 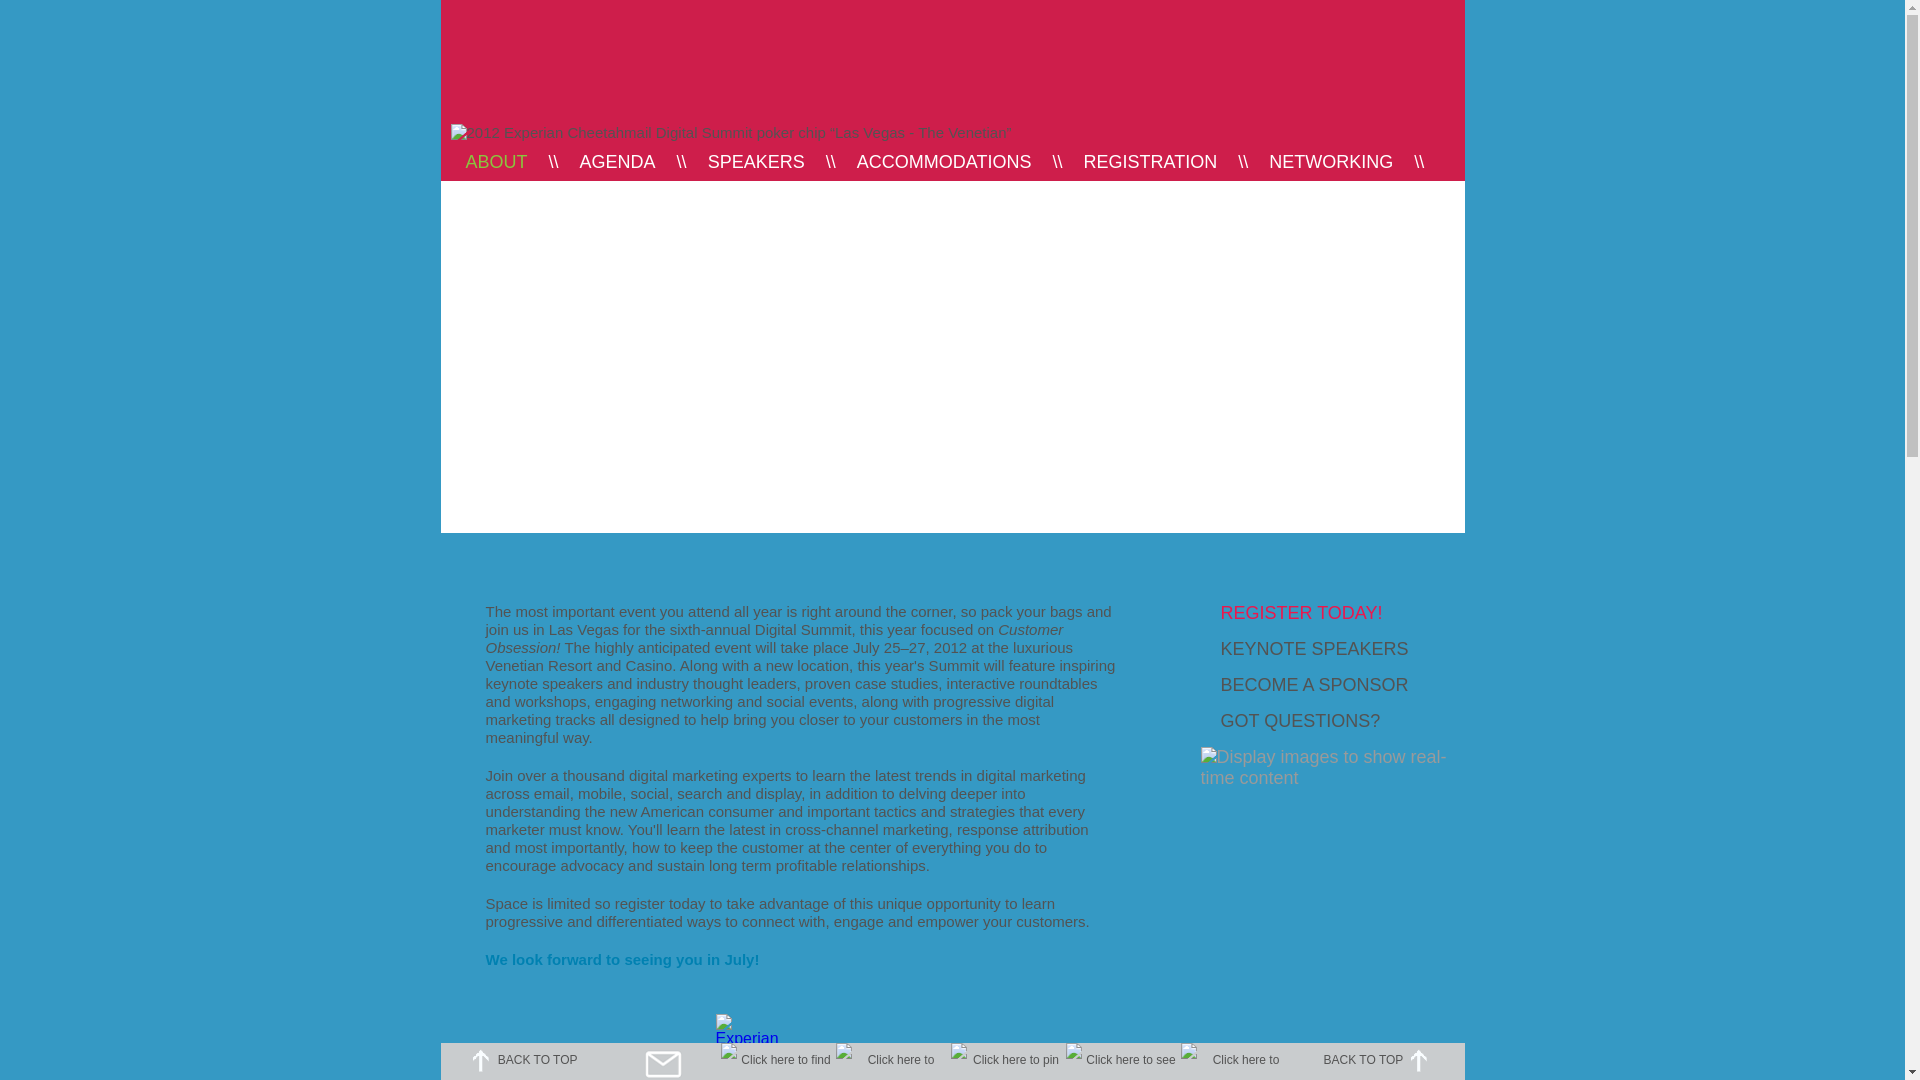 I want to click on BACK TO TOP, so click(x=522, y=1060).